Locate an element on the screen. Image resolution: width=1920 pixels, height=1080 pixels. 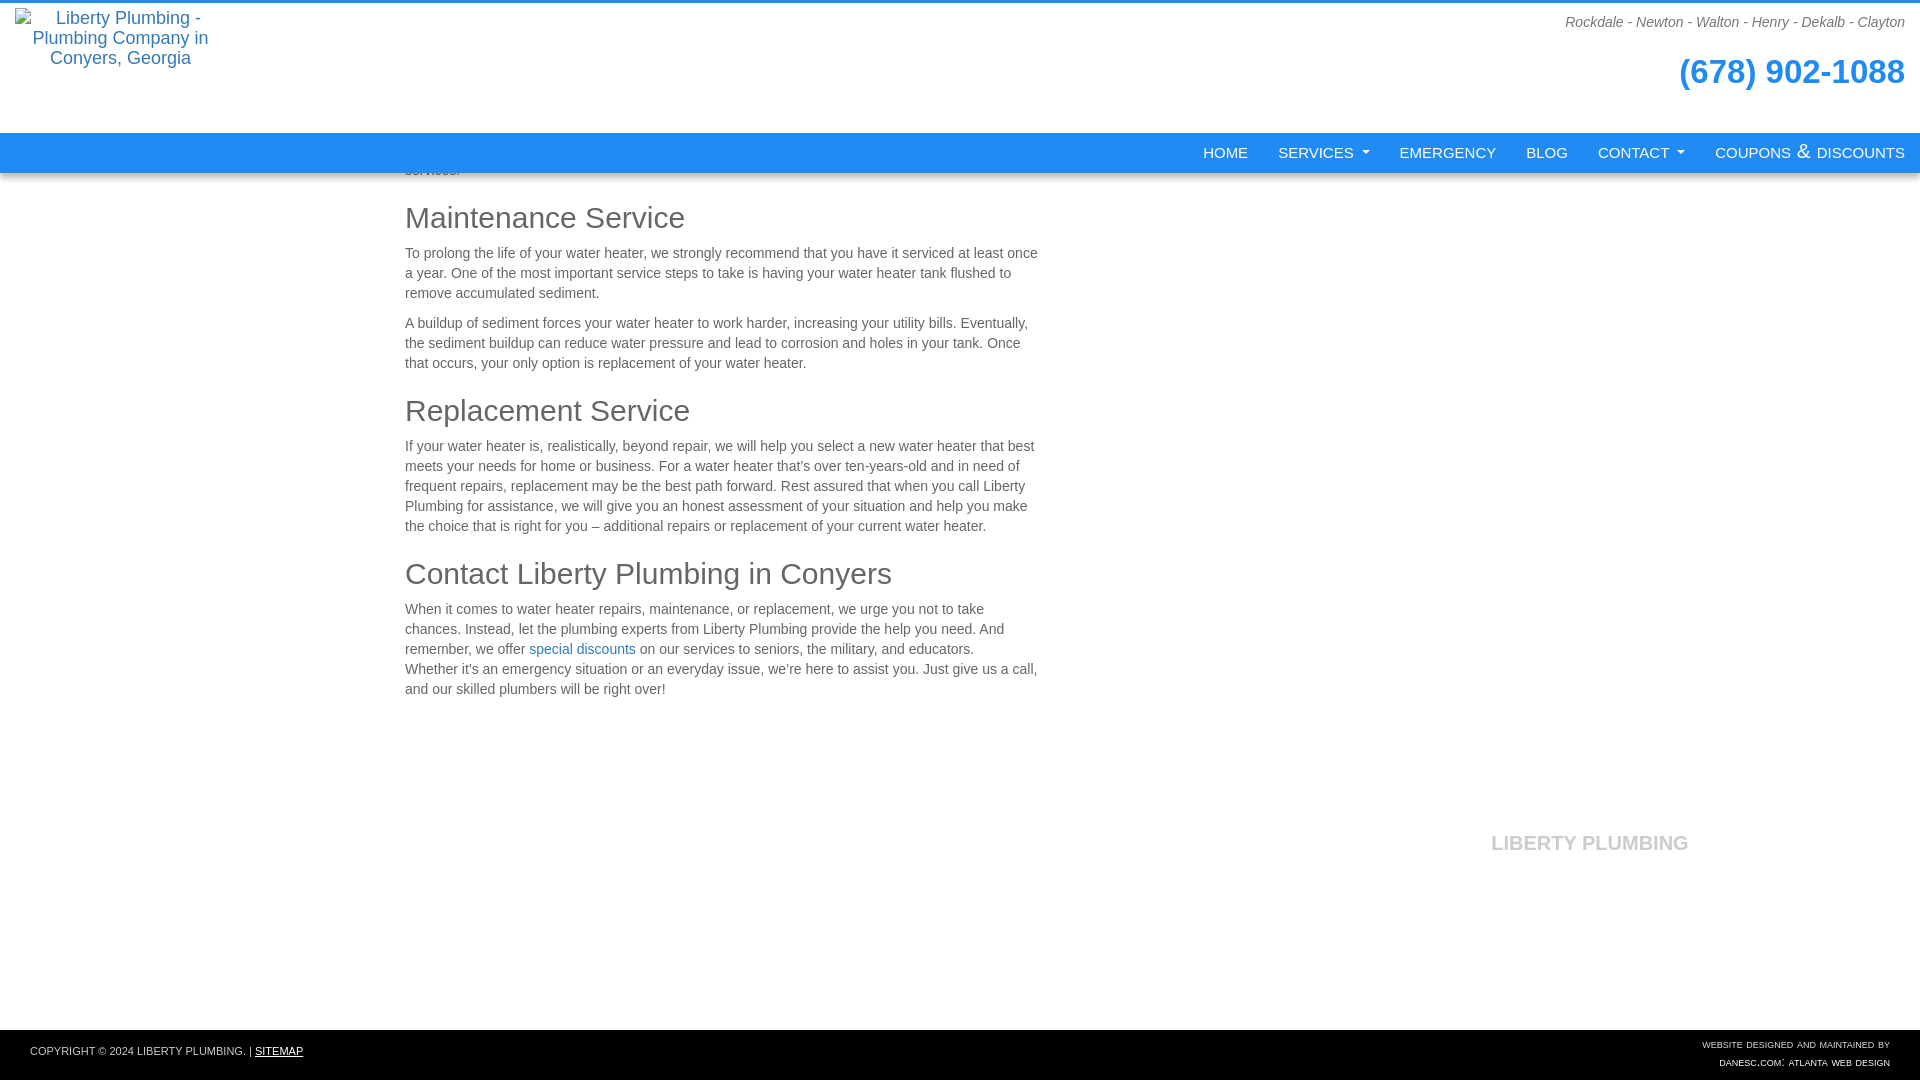
General Plumbing Repair is located at coordinates (330, 832).